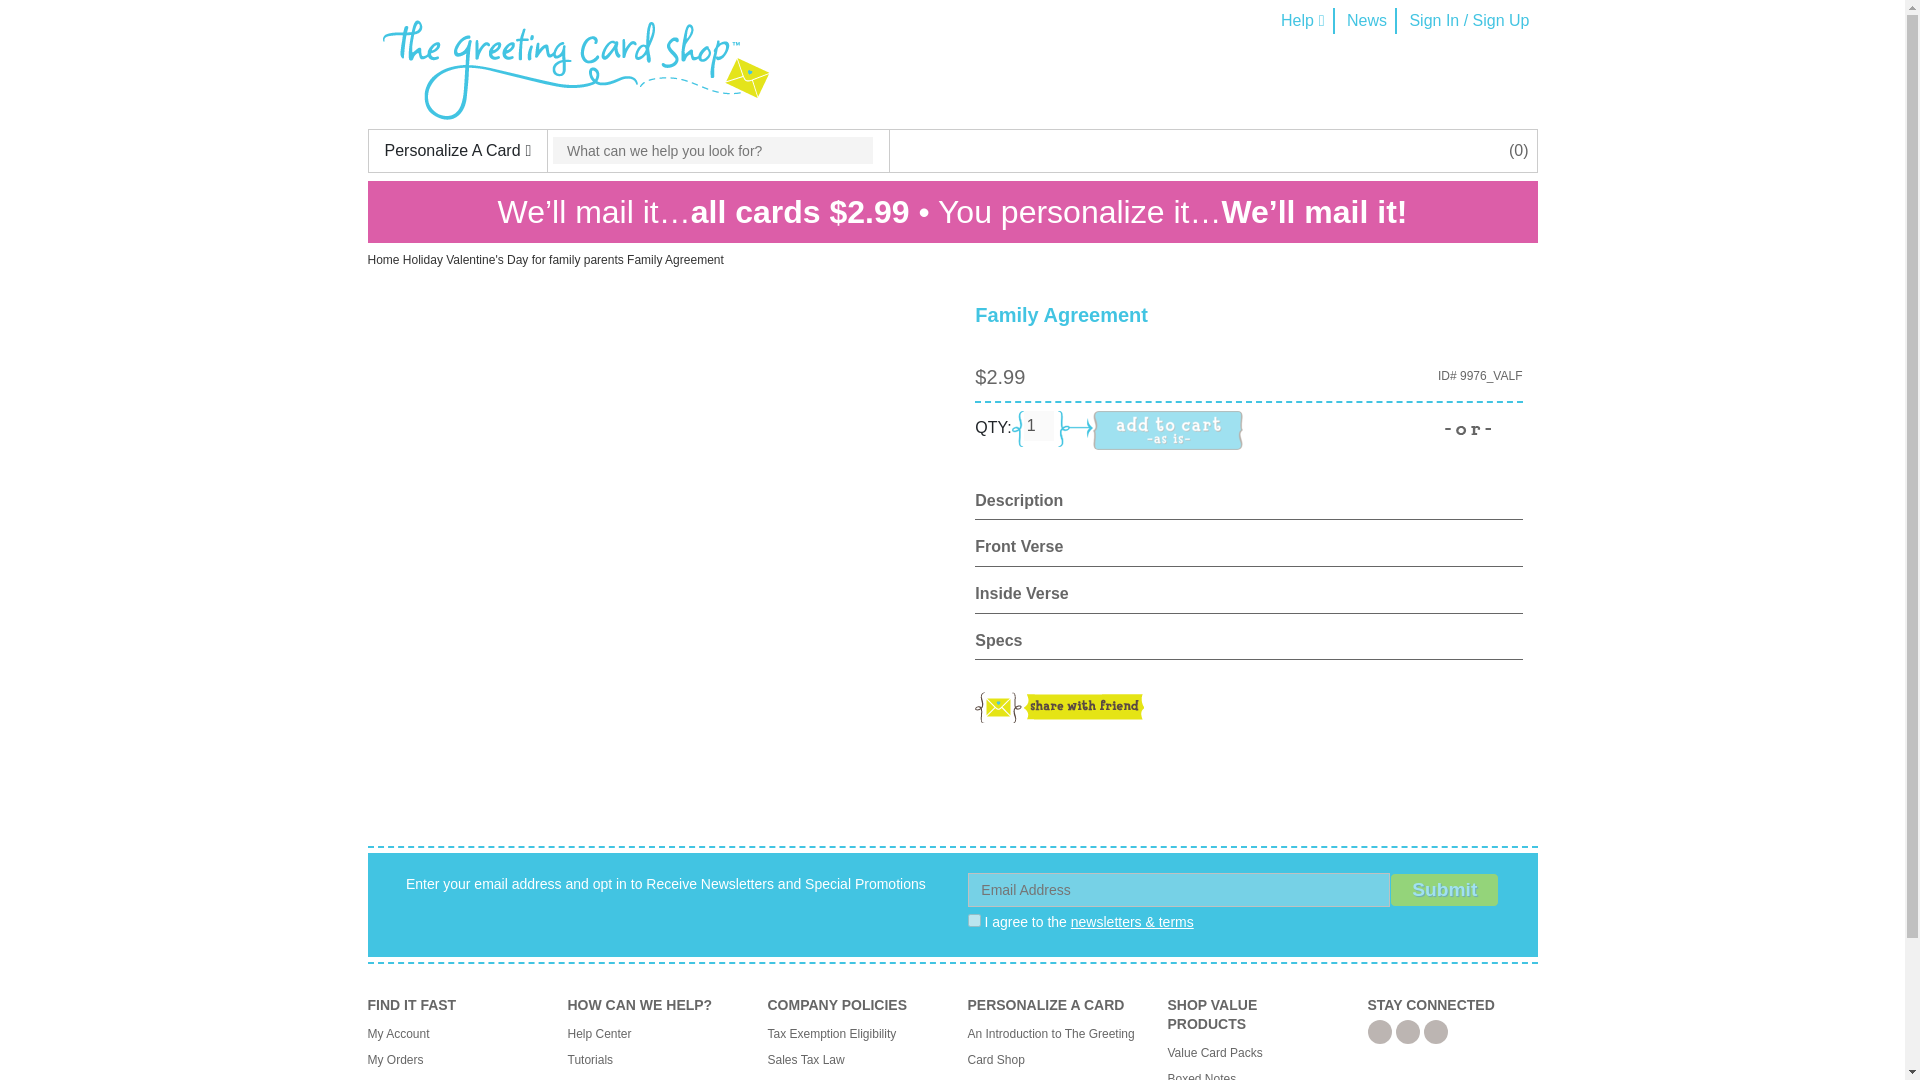 The image size is (1920, 1080). Describe the element at coordinates (458, 150) in the screenshot. I see `Personalize A Card` at that location.